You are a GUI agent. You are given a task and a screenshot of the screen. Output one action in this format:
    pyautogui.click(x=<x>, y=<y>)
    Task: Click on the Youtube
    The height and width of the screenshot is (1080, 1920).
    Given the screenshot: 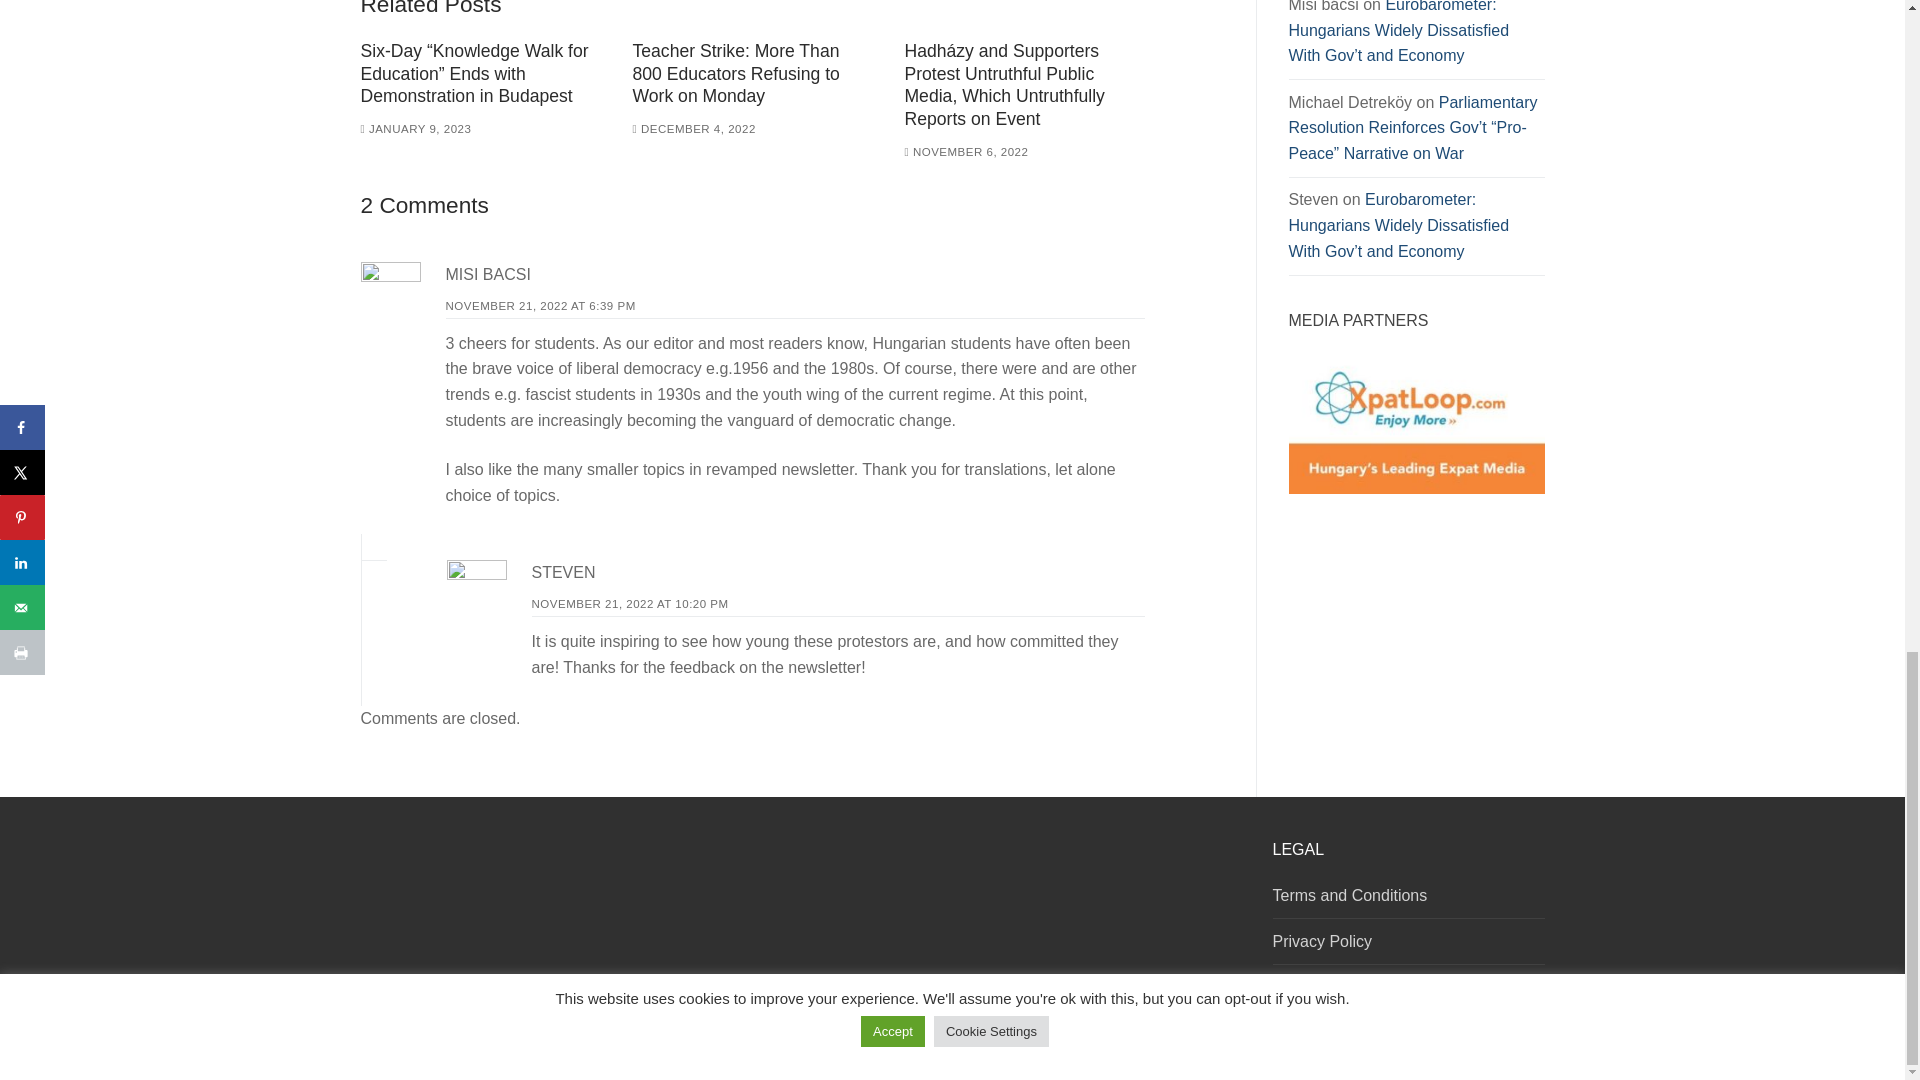 What is the action you would take?
    pyautogui.click(x=1230, y=1042)
    